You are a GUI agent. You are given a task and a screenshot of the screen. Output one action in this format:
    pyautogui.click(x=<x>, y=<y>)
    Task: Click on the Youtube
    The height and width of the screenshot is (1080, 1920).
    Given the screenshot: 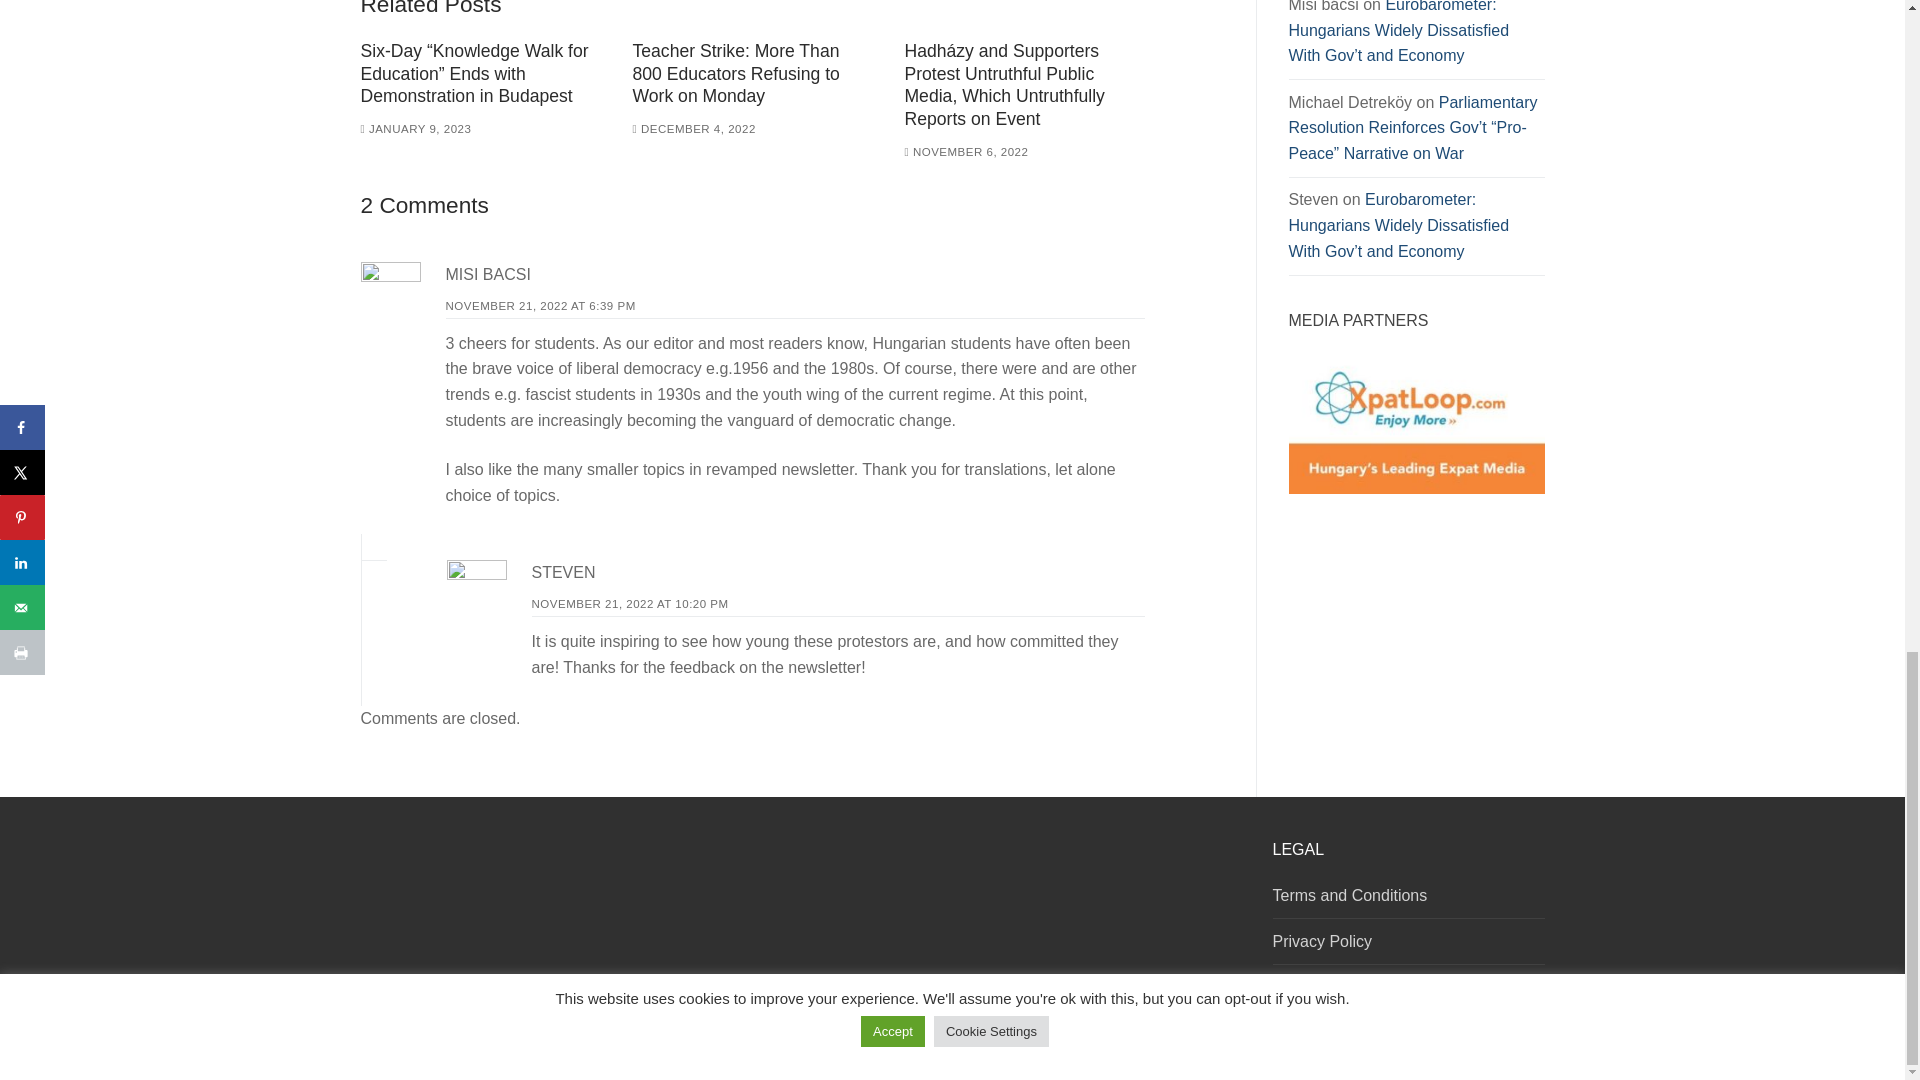 What is the action you would take?
    pyautogui.click(x=1230, y=1042)
    